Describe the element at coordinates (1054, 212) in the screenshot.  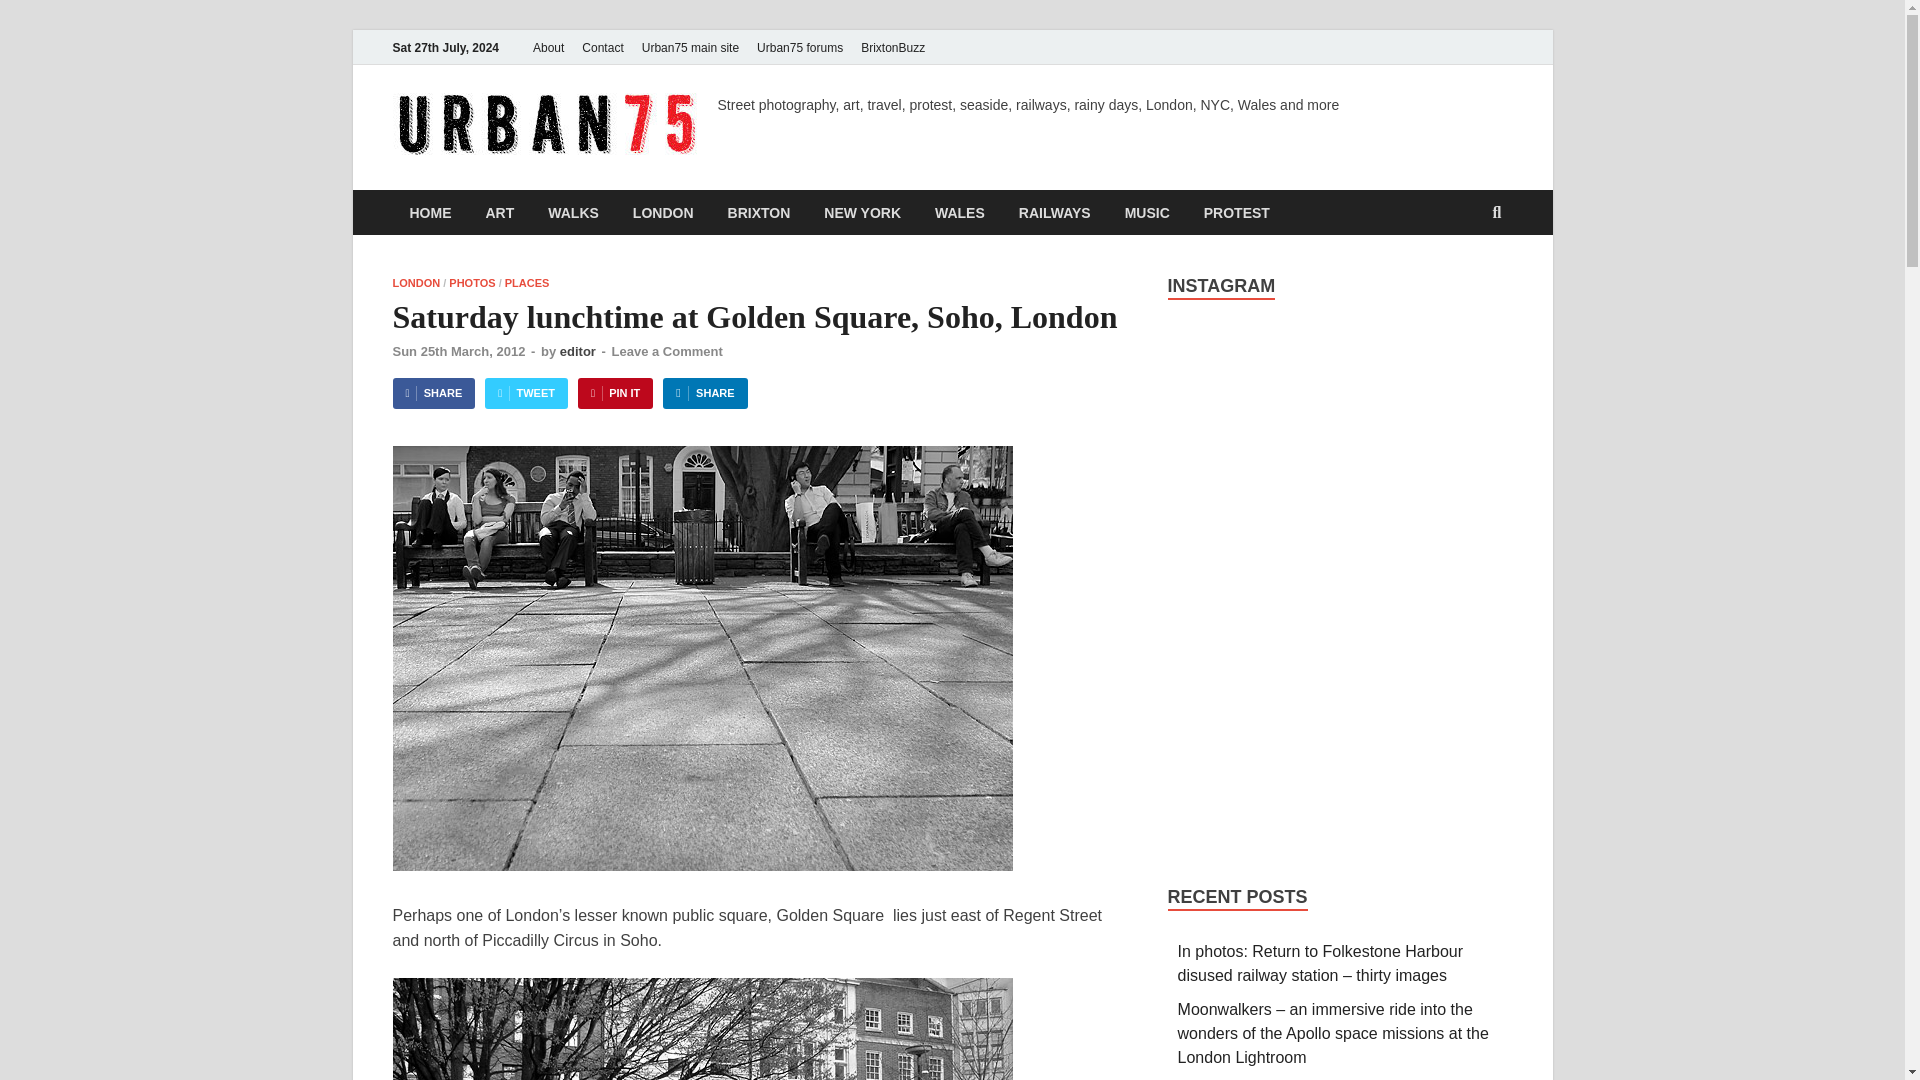
I see `RAILWAYS` at that location.